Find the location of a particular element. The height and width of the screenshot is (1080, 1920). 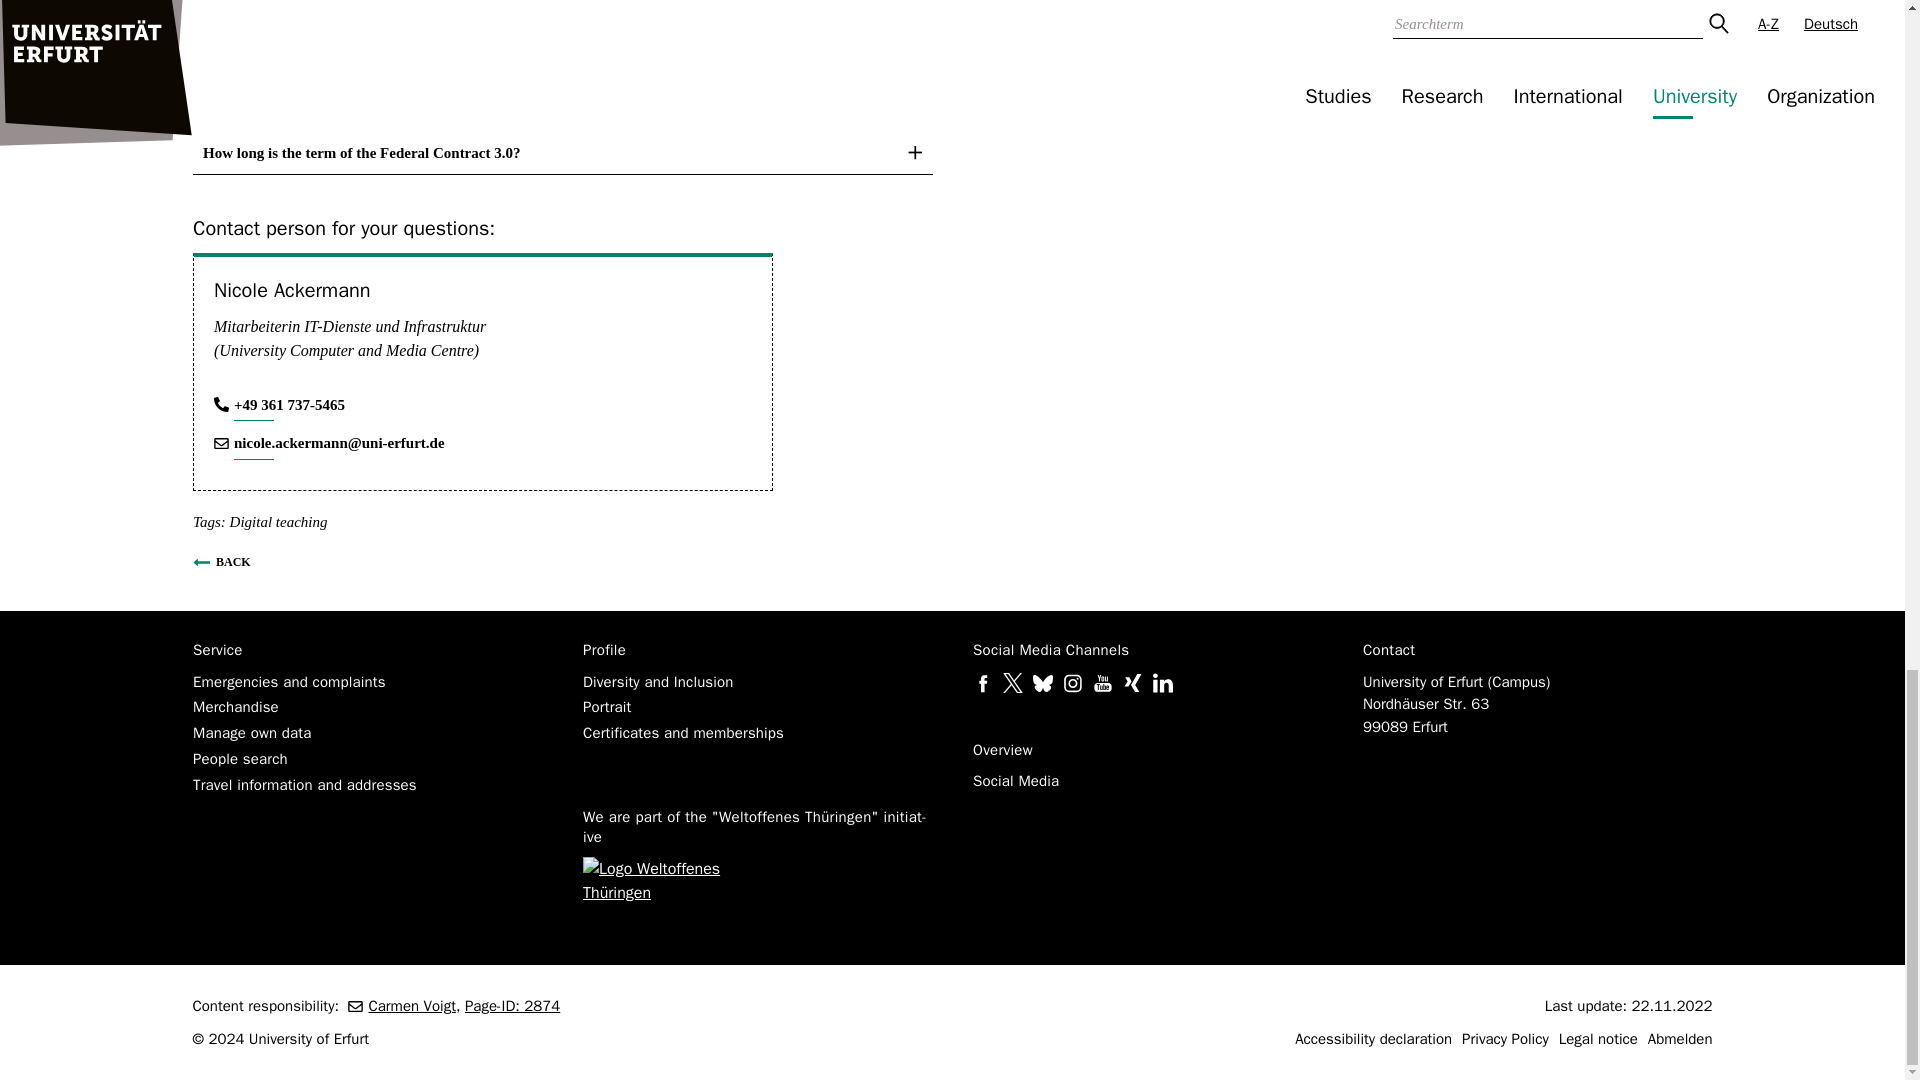

Diversity and Inclusion is located at coordinates (657, 680).